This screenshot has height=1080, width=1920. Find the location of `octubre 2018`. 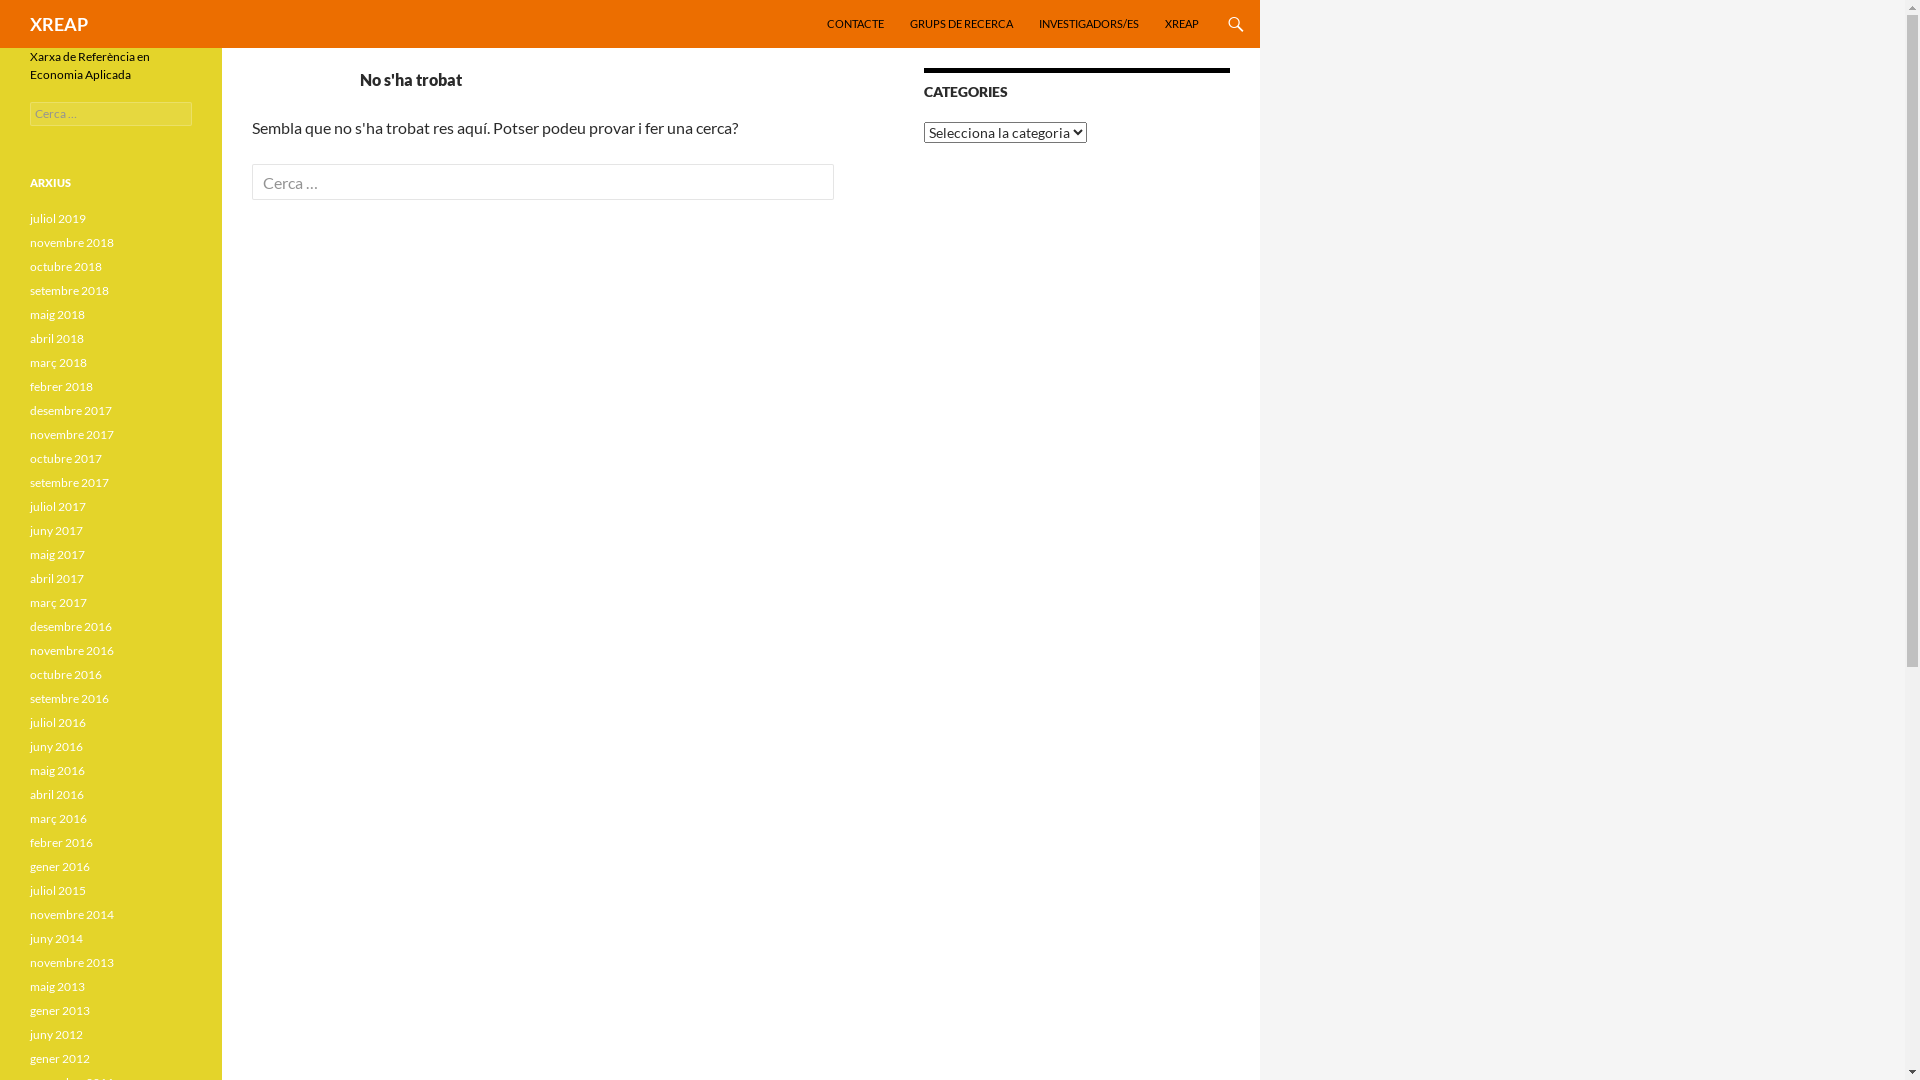

octubre 2018 is located at coordinates (66, 266).